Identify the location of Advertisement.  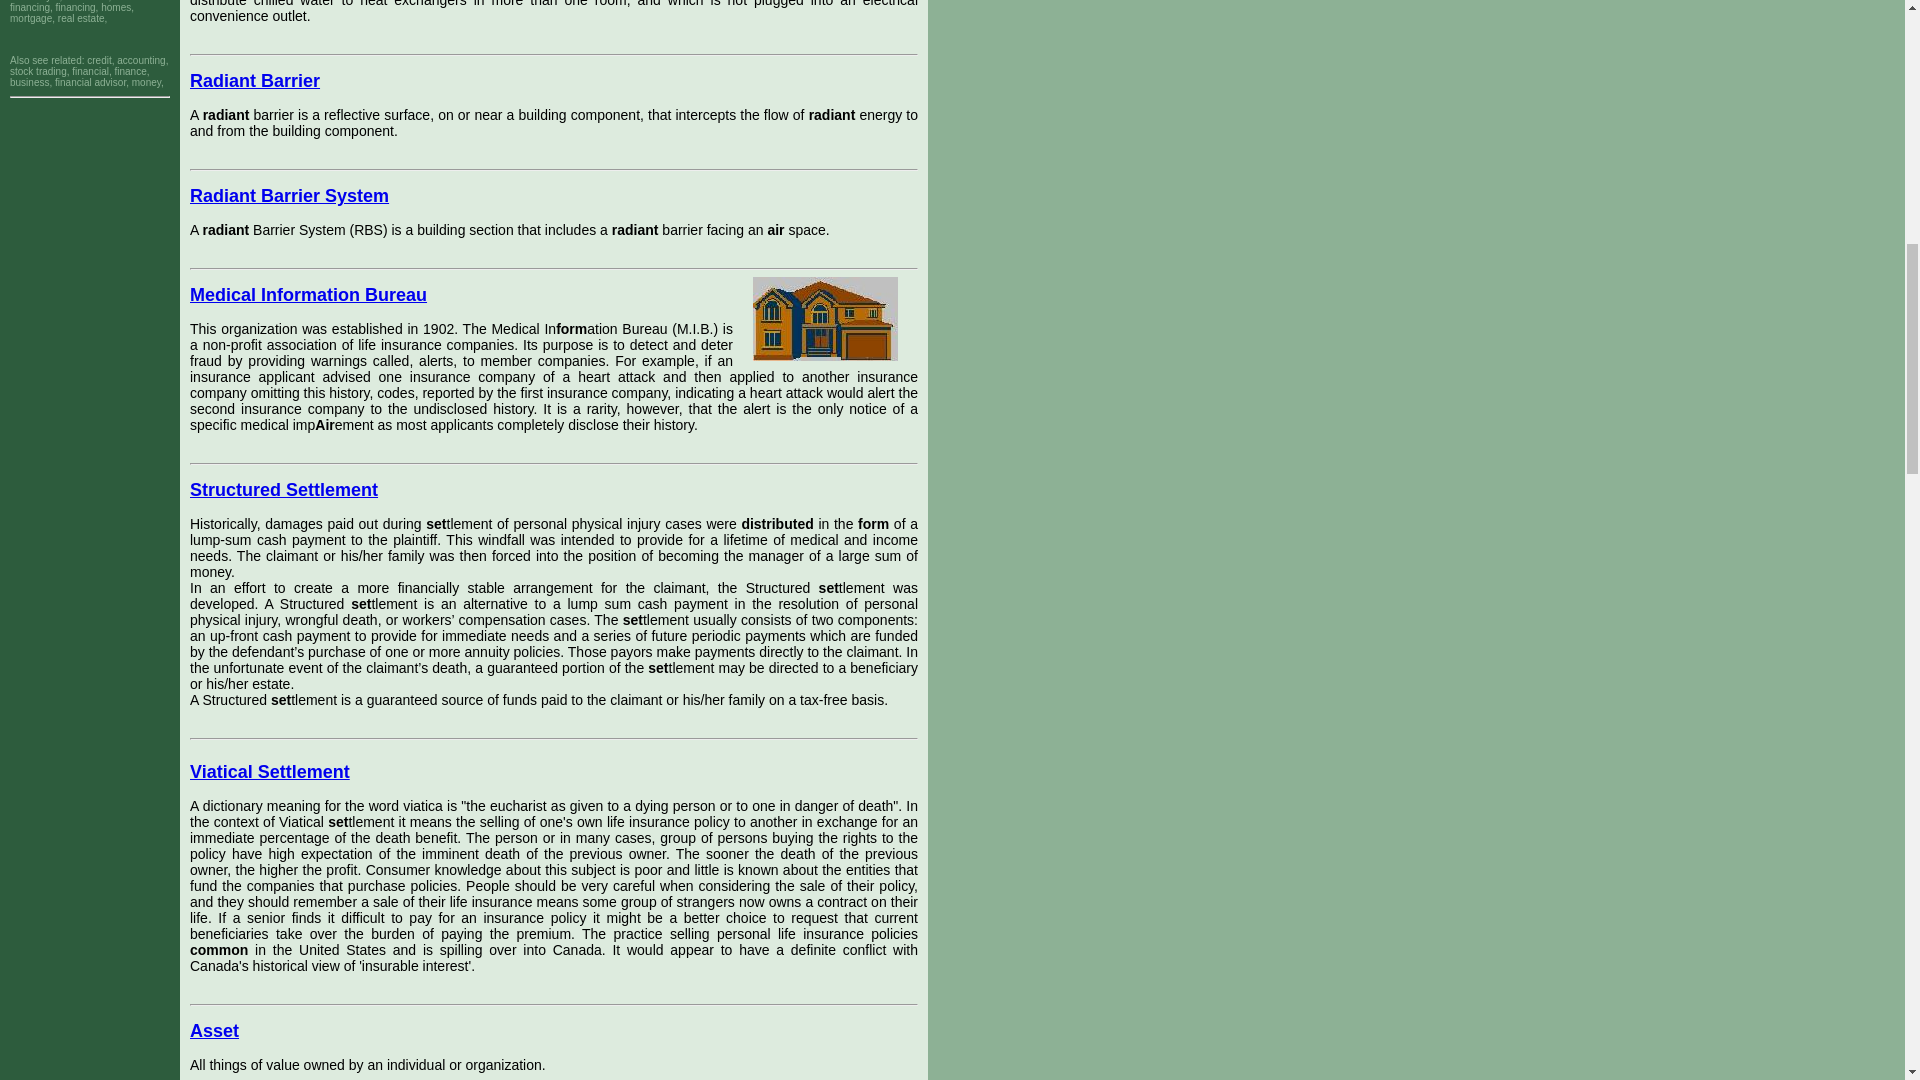
(90, 150).